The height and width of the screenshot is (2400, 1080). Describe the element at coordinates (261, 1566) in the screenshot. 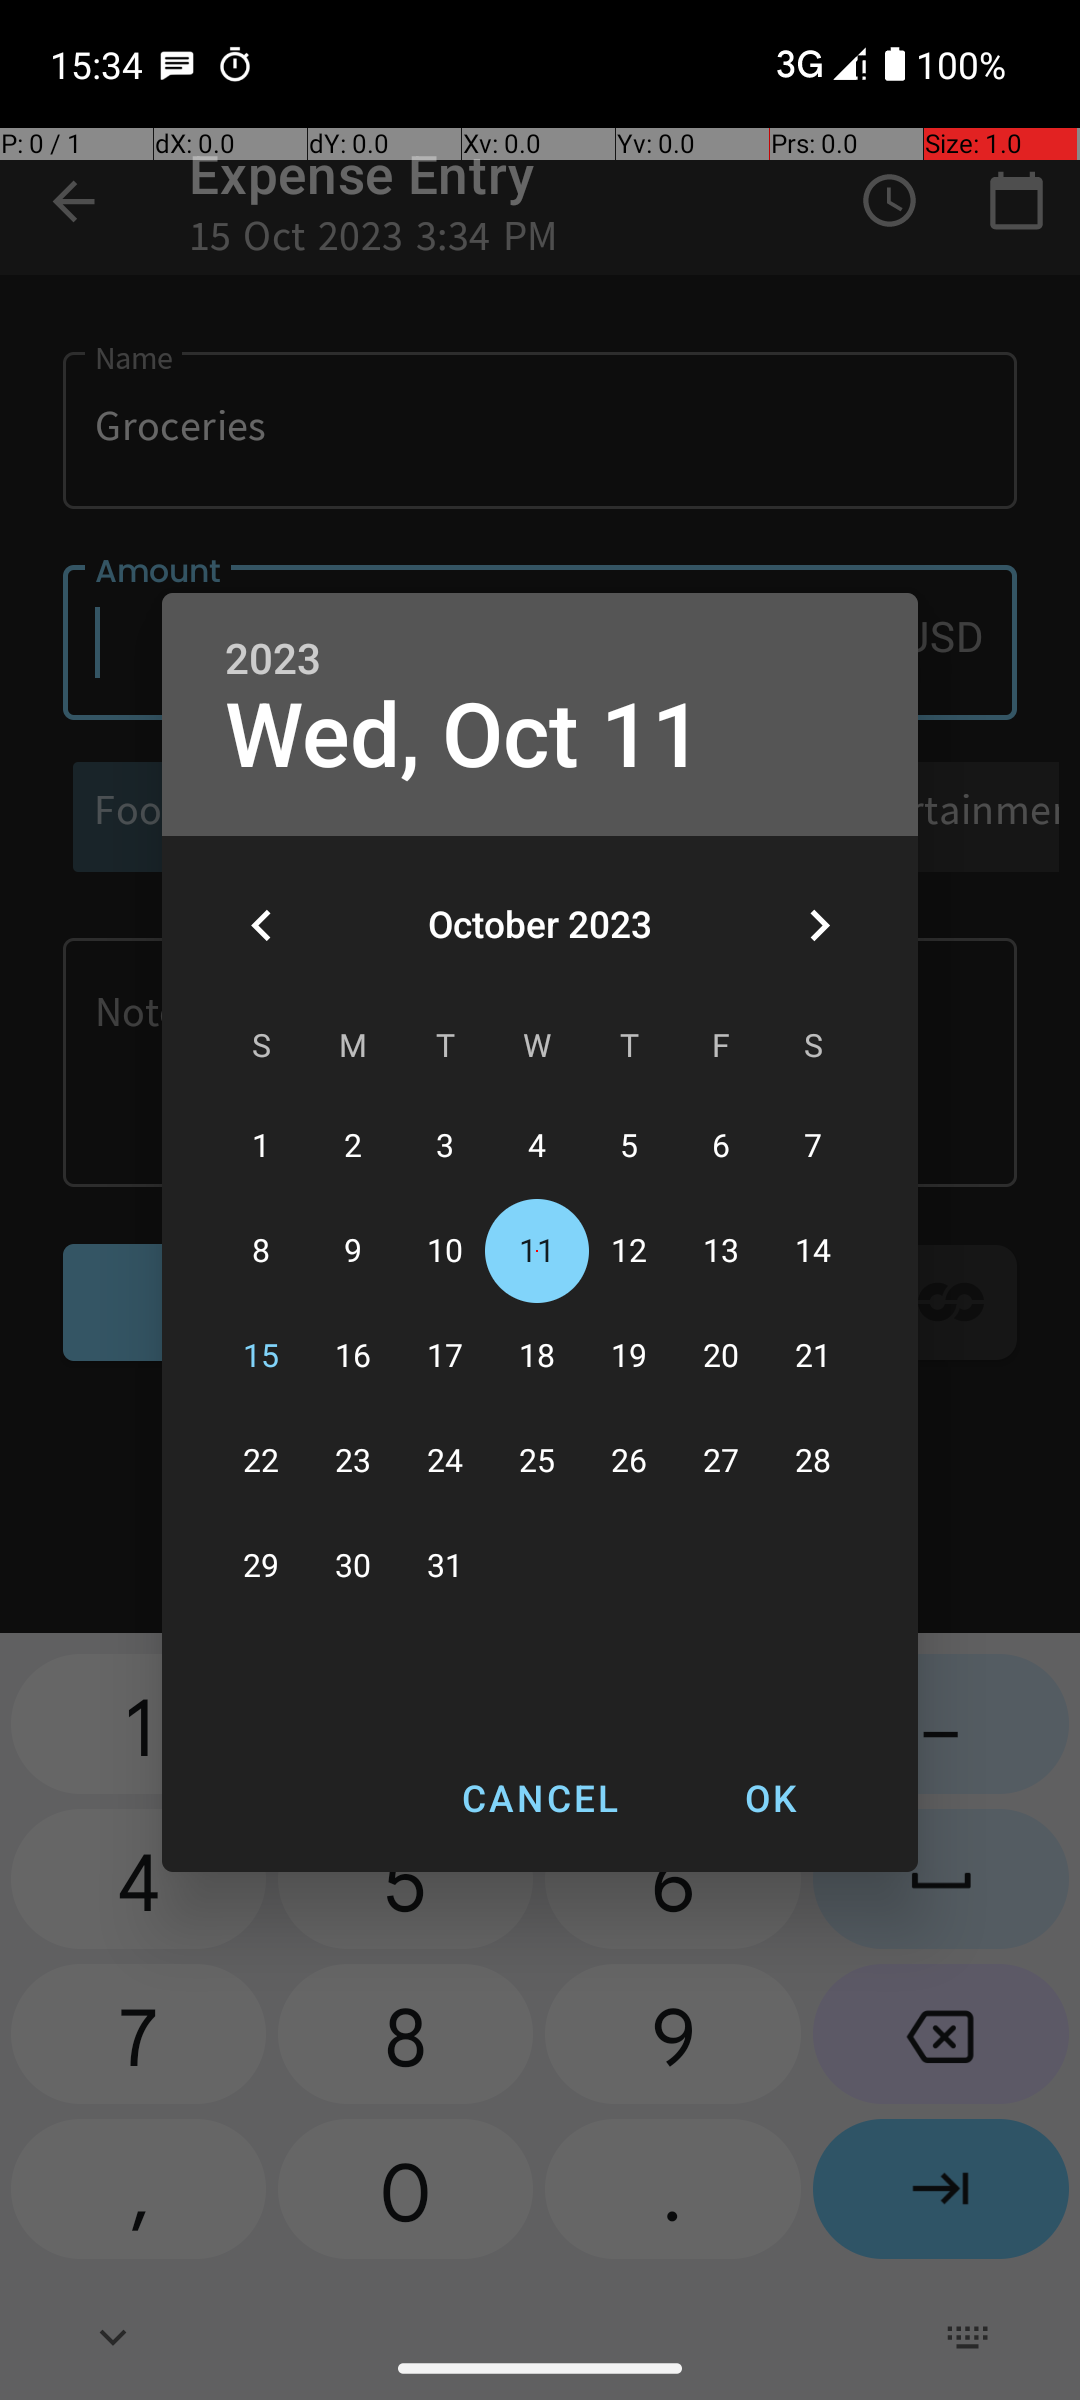

I see `29` at that location.